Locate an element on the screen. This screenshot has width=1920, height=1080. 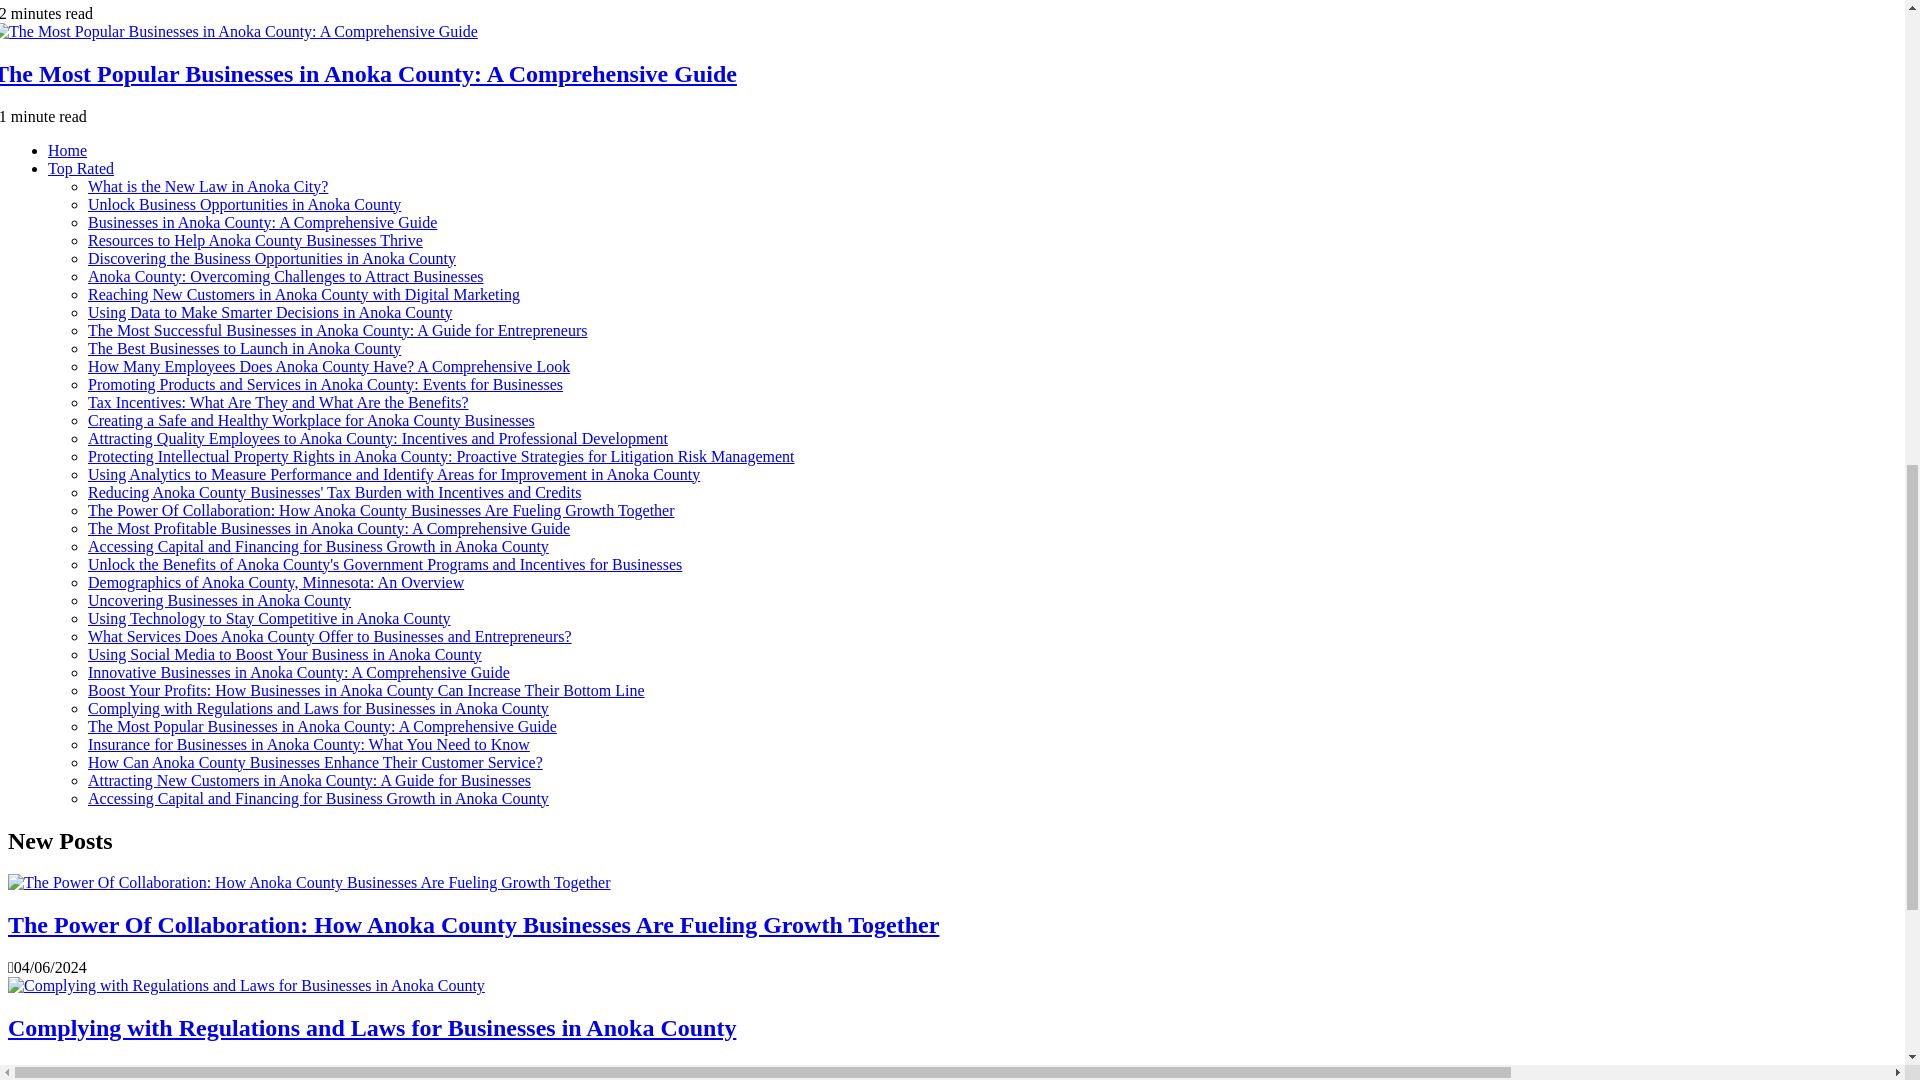
The Best Businesses to Launch in Anoka County is located at coordinates (244, 348).